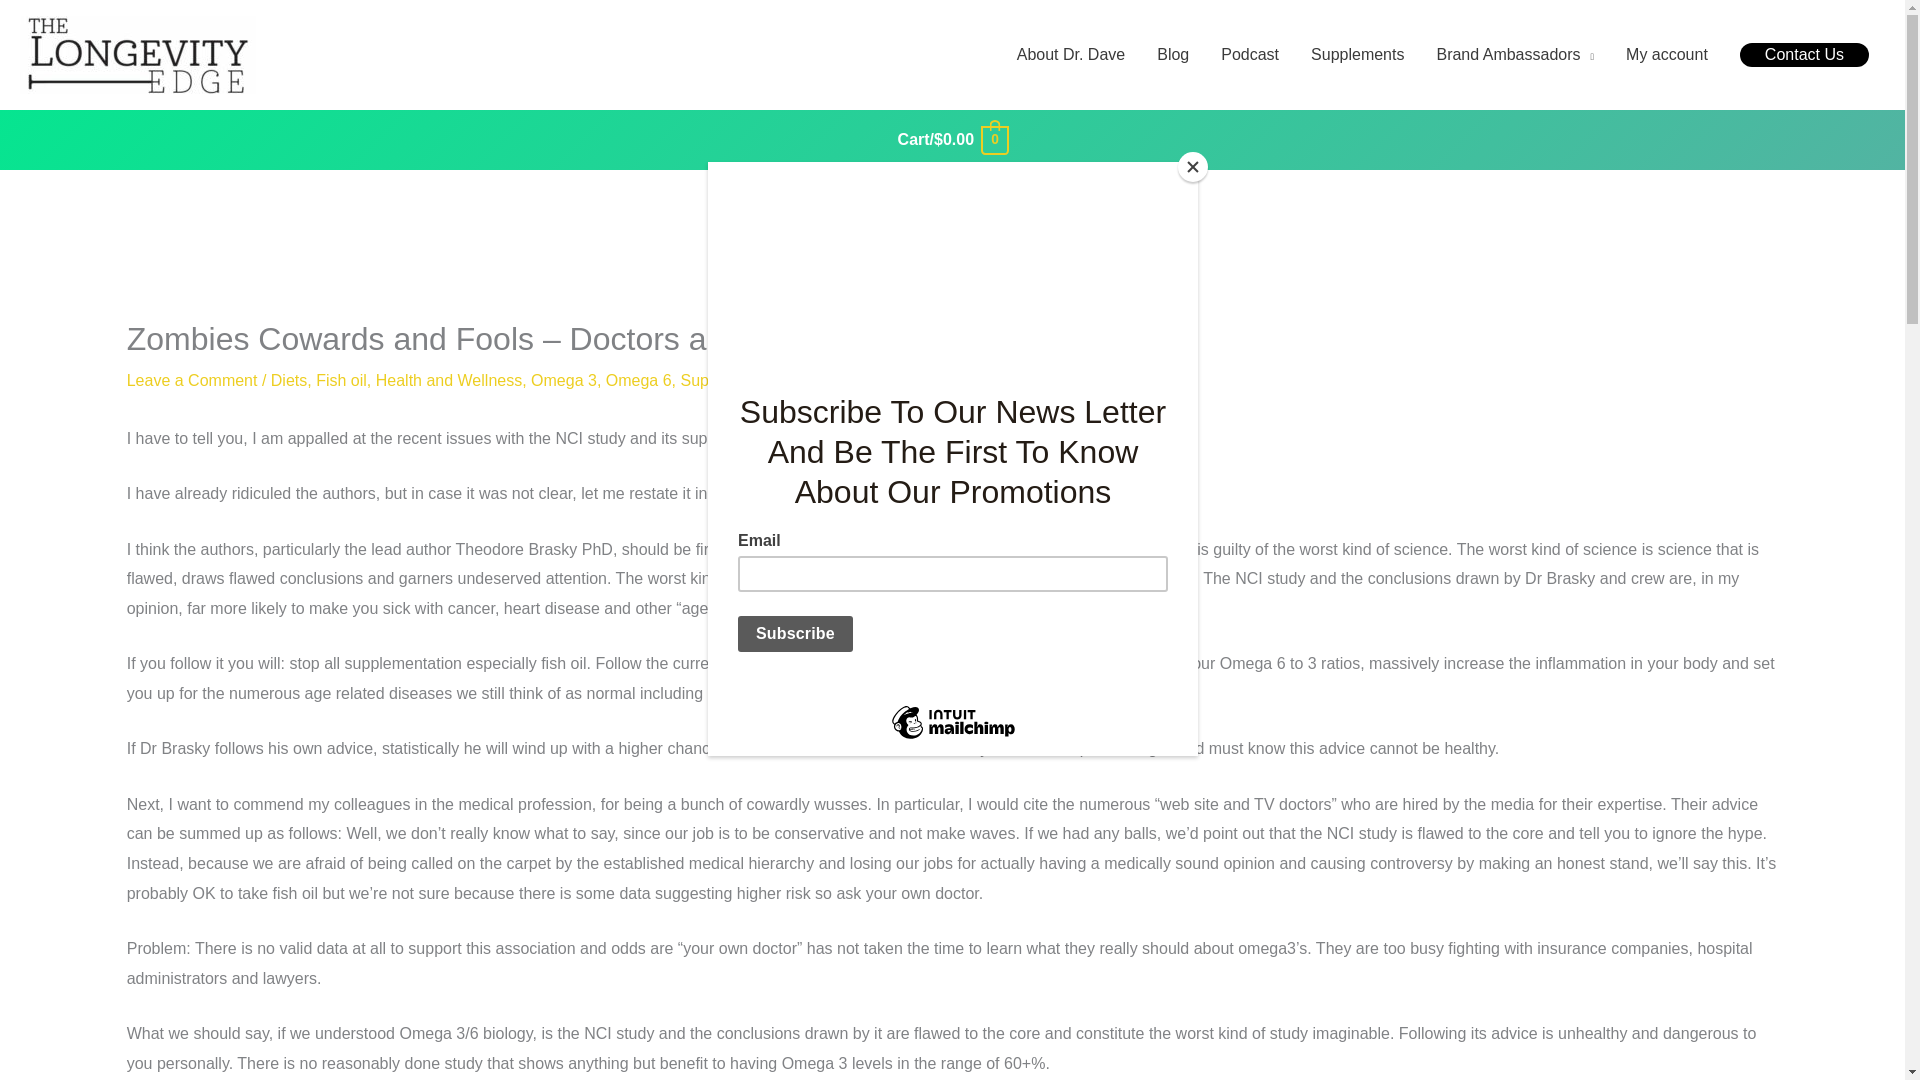 Image resolution: width=1920 pixels, height=1080 pixels. Describe the element at coordinates (449, 380) in the screenshot. I see `Health and Wellness` at that location.